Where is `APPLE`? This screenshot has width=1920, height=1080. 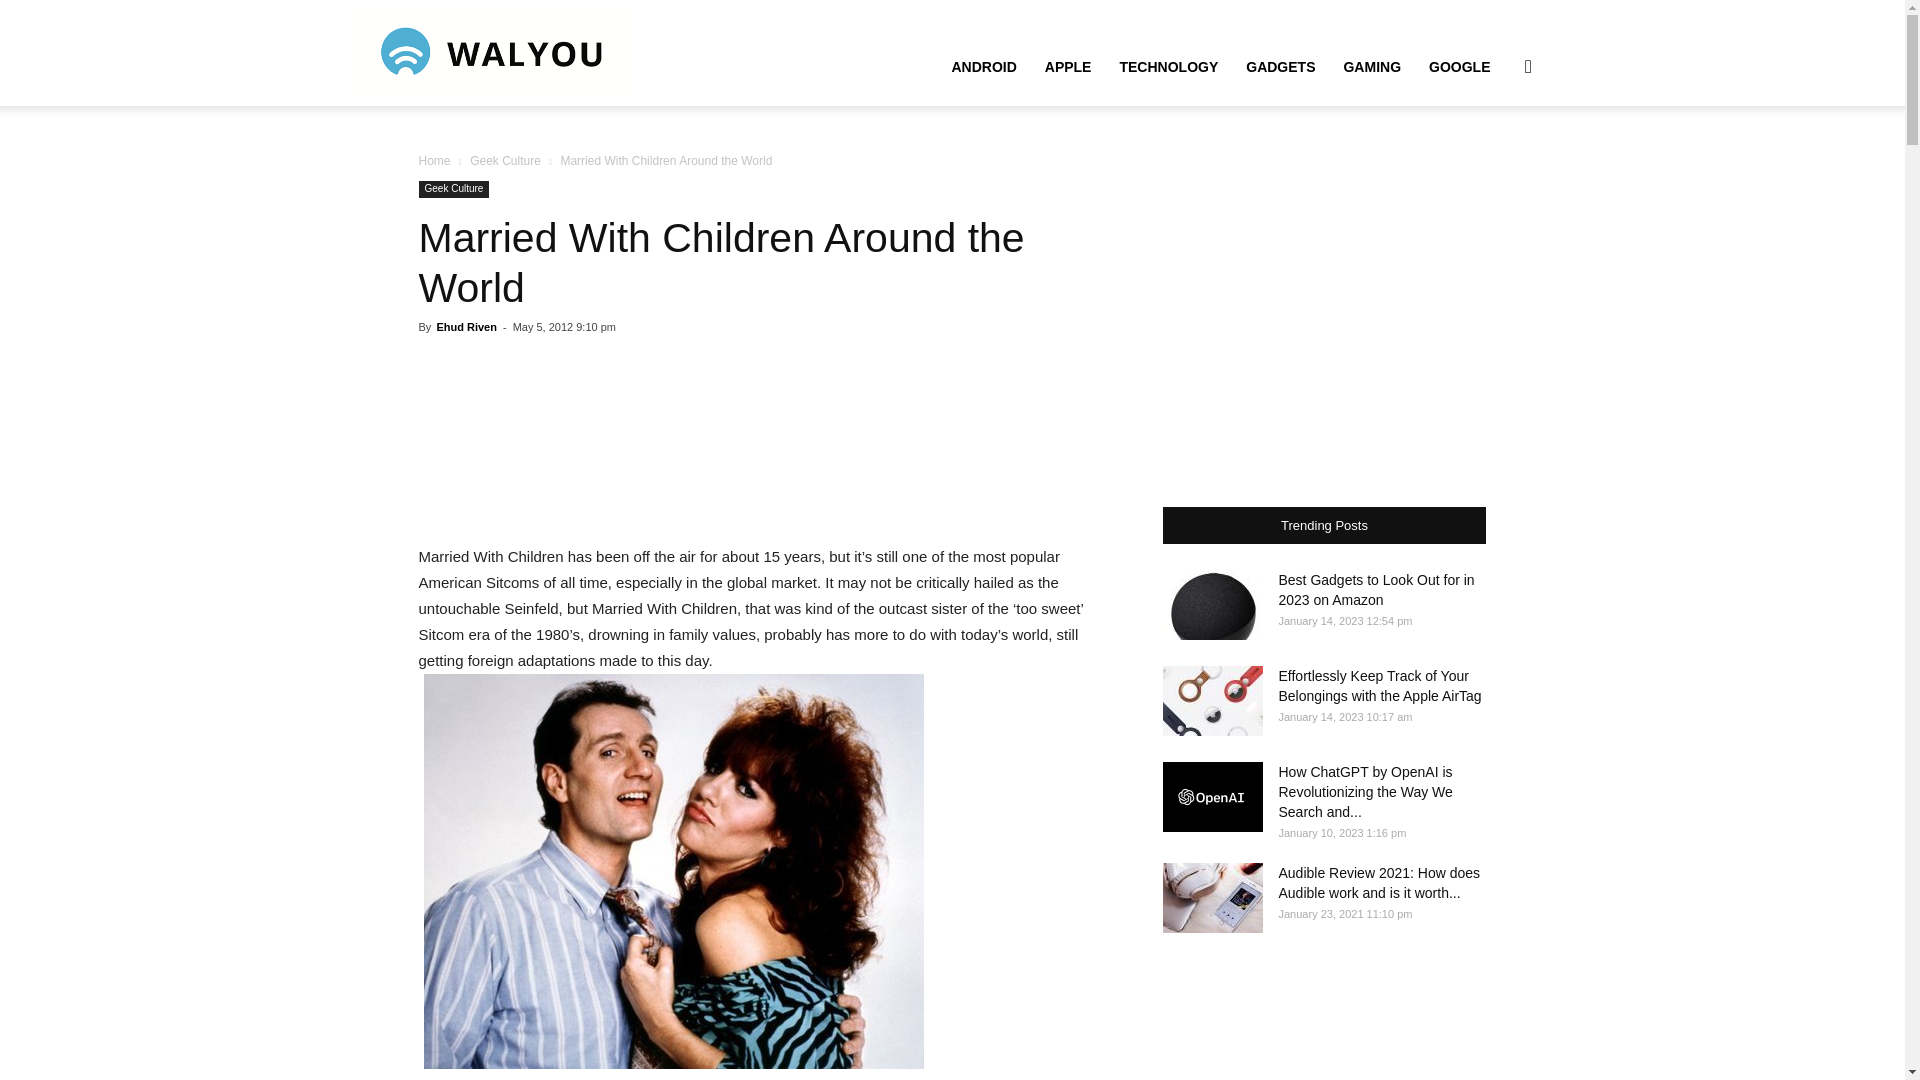 APPLE is located at coordinates (1068, 66).